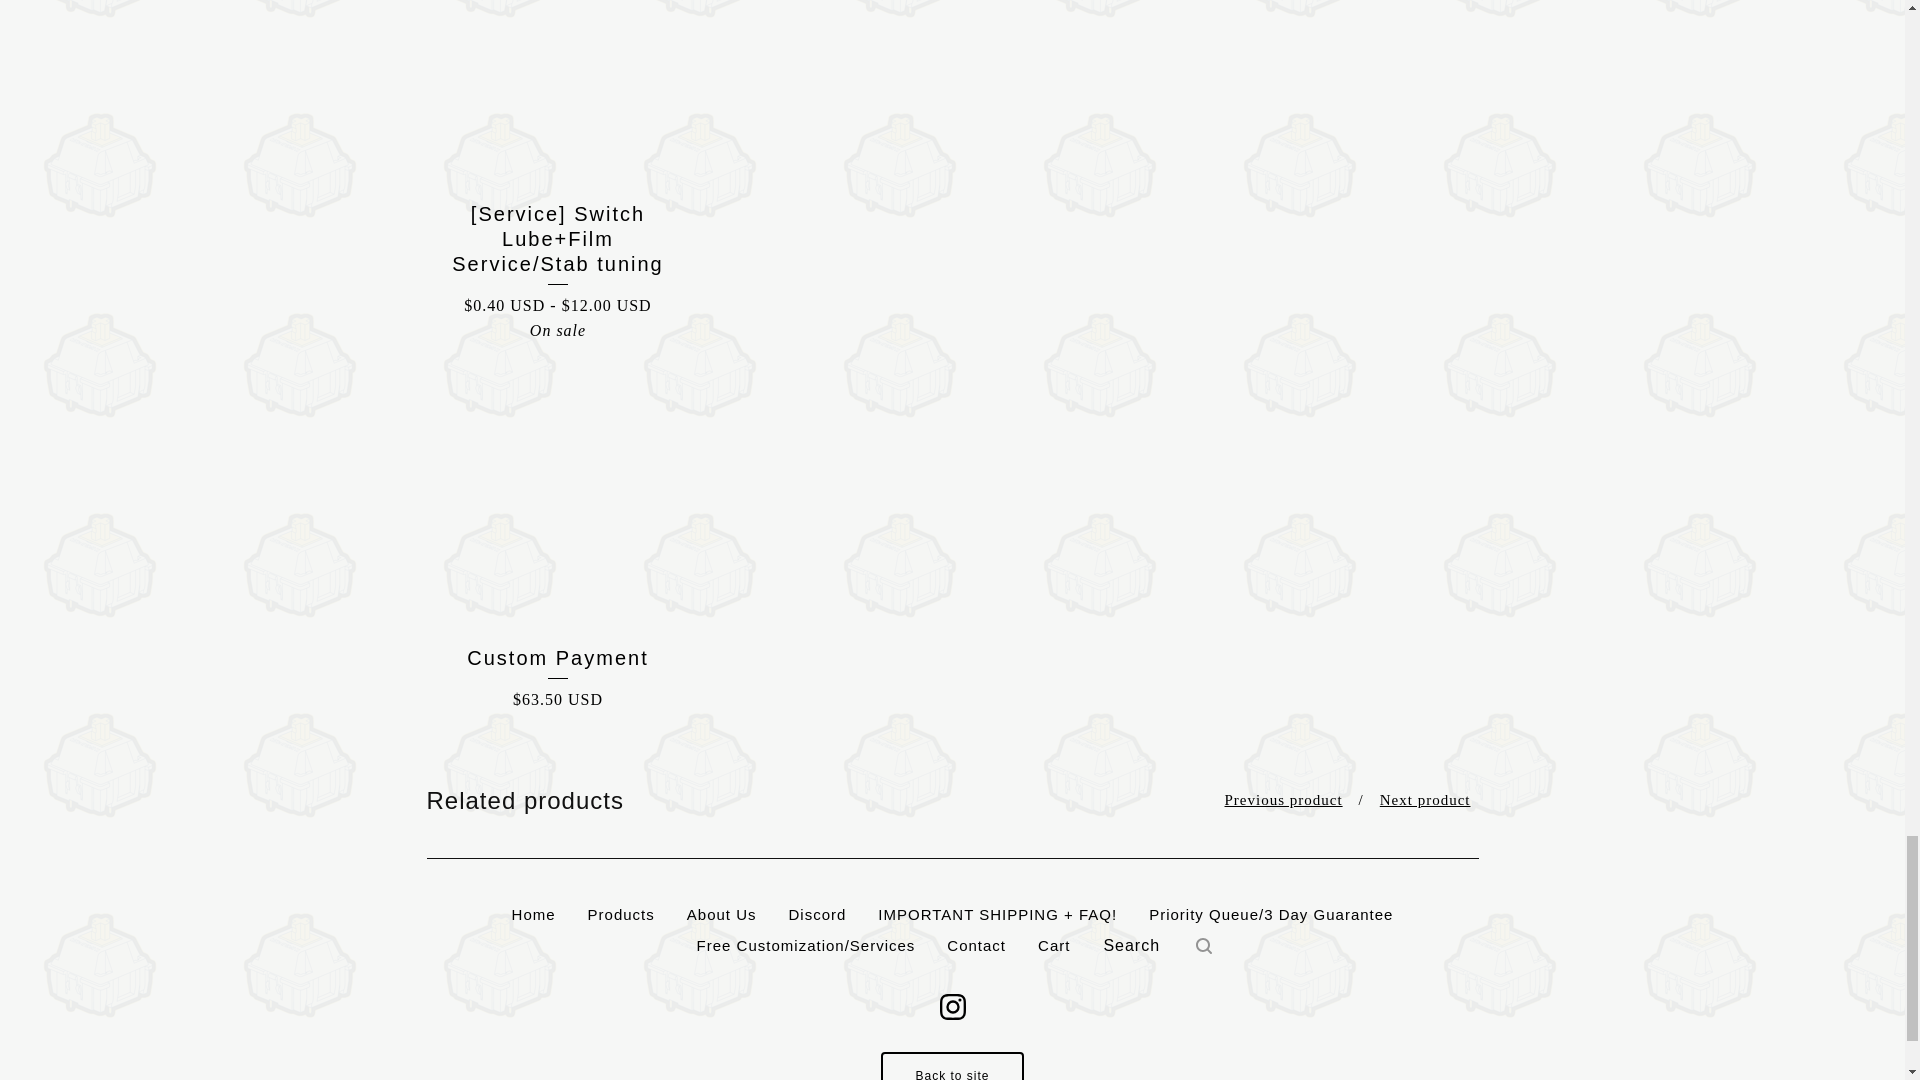 This screenshot has height=1080, width=1920. What do you see at coordinates (1425, 800) in the screenshot?
I see `Next product` at bounding box center [1425, 800].